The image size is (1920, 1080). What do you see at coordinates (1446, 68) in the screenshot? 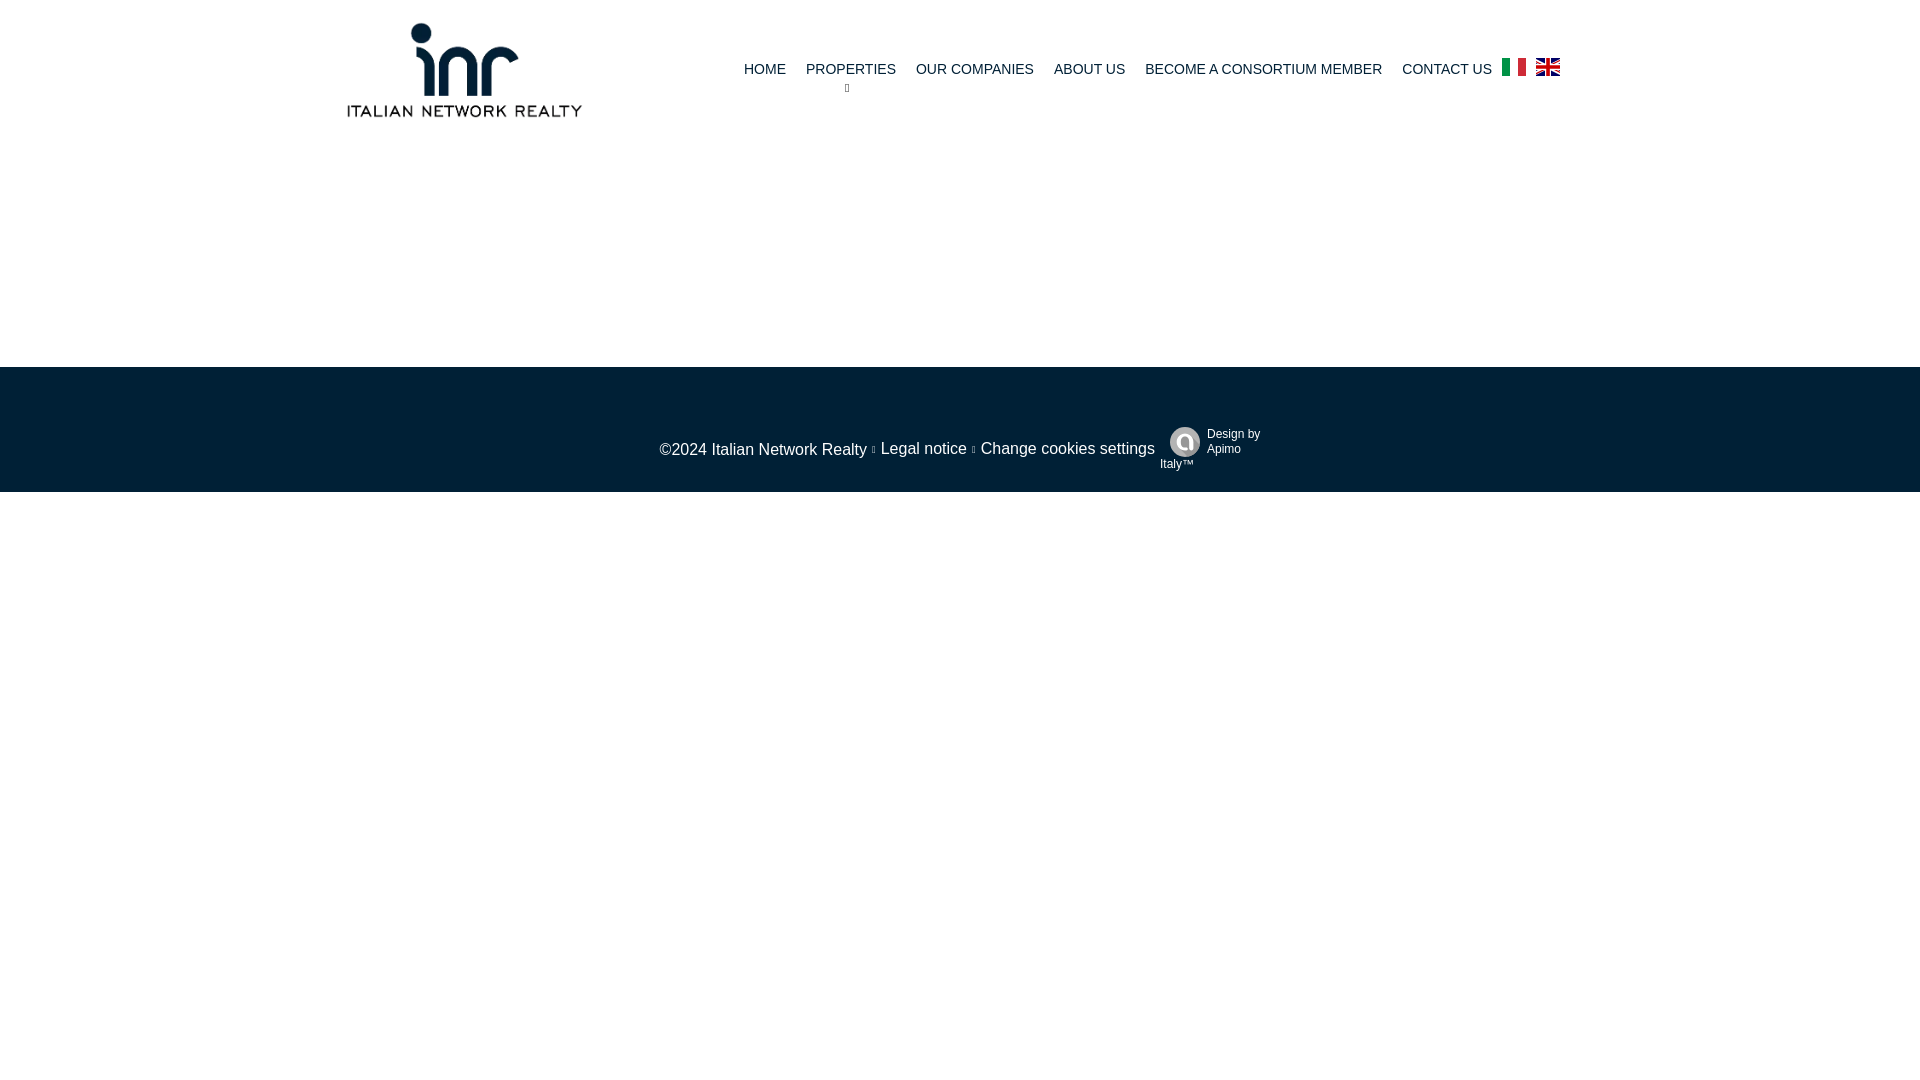
I see `CONTACT US` at bounding box center [1446, 68].